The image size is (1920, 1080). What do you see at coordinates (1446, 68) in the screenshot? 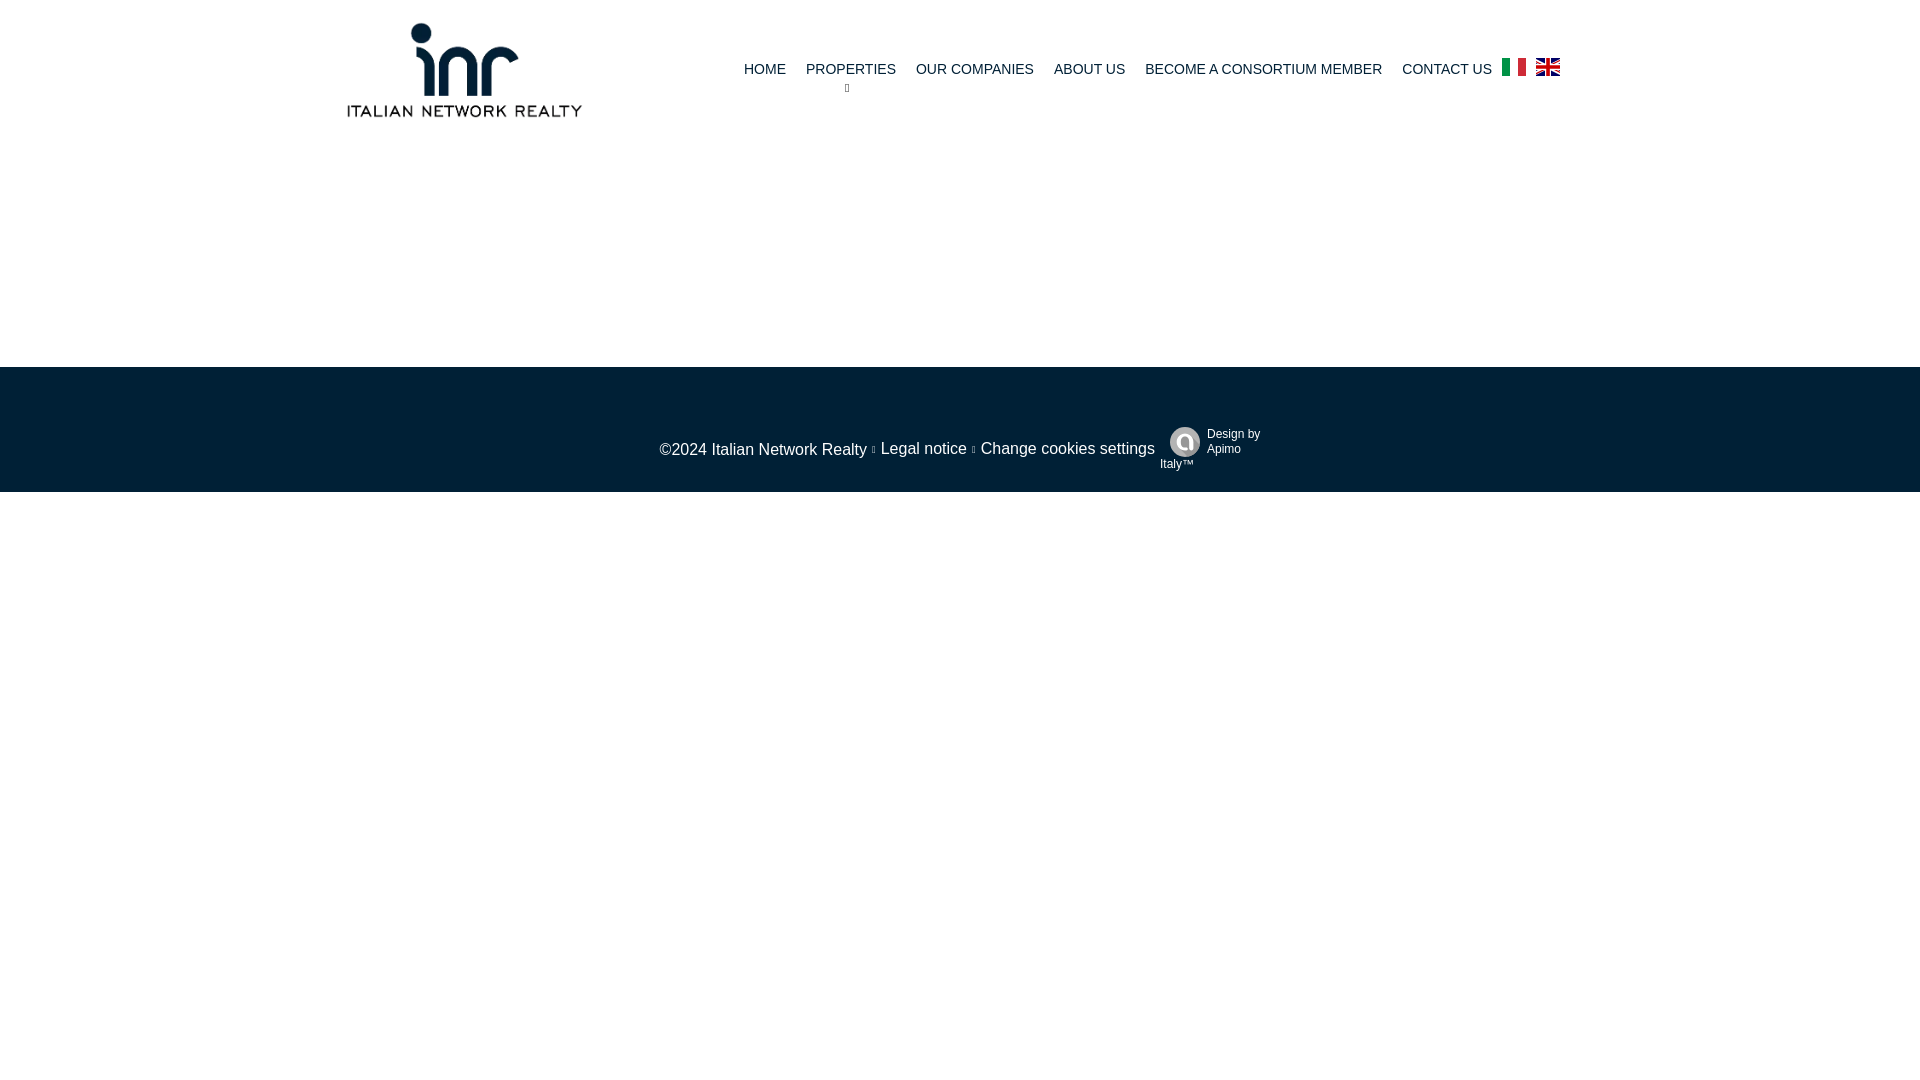
I see `CONTACT US` at bounding box center [1446, 68].